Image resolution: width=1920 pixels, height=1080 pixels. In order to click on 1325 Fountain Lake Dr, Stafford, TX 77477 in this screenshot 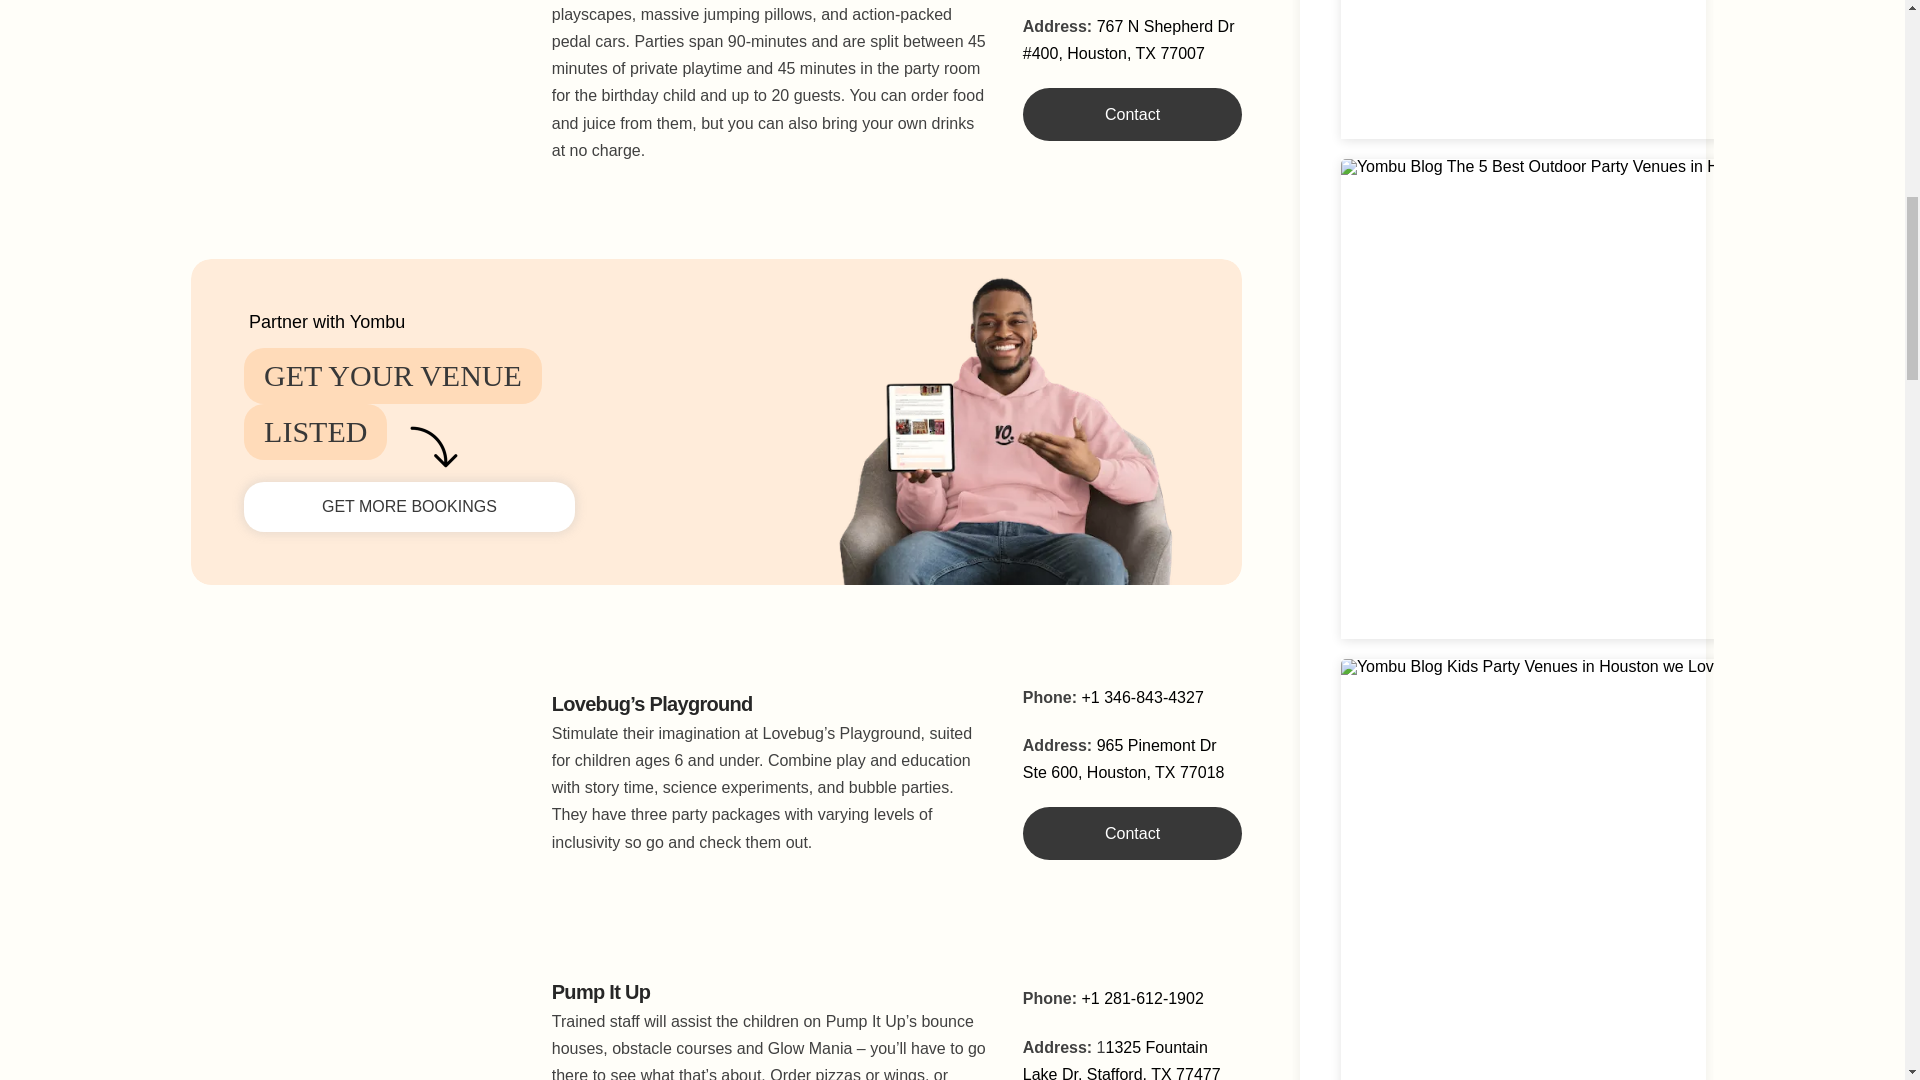, I will do `click(1122, 1059)`.